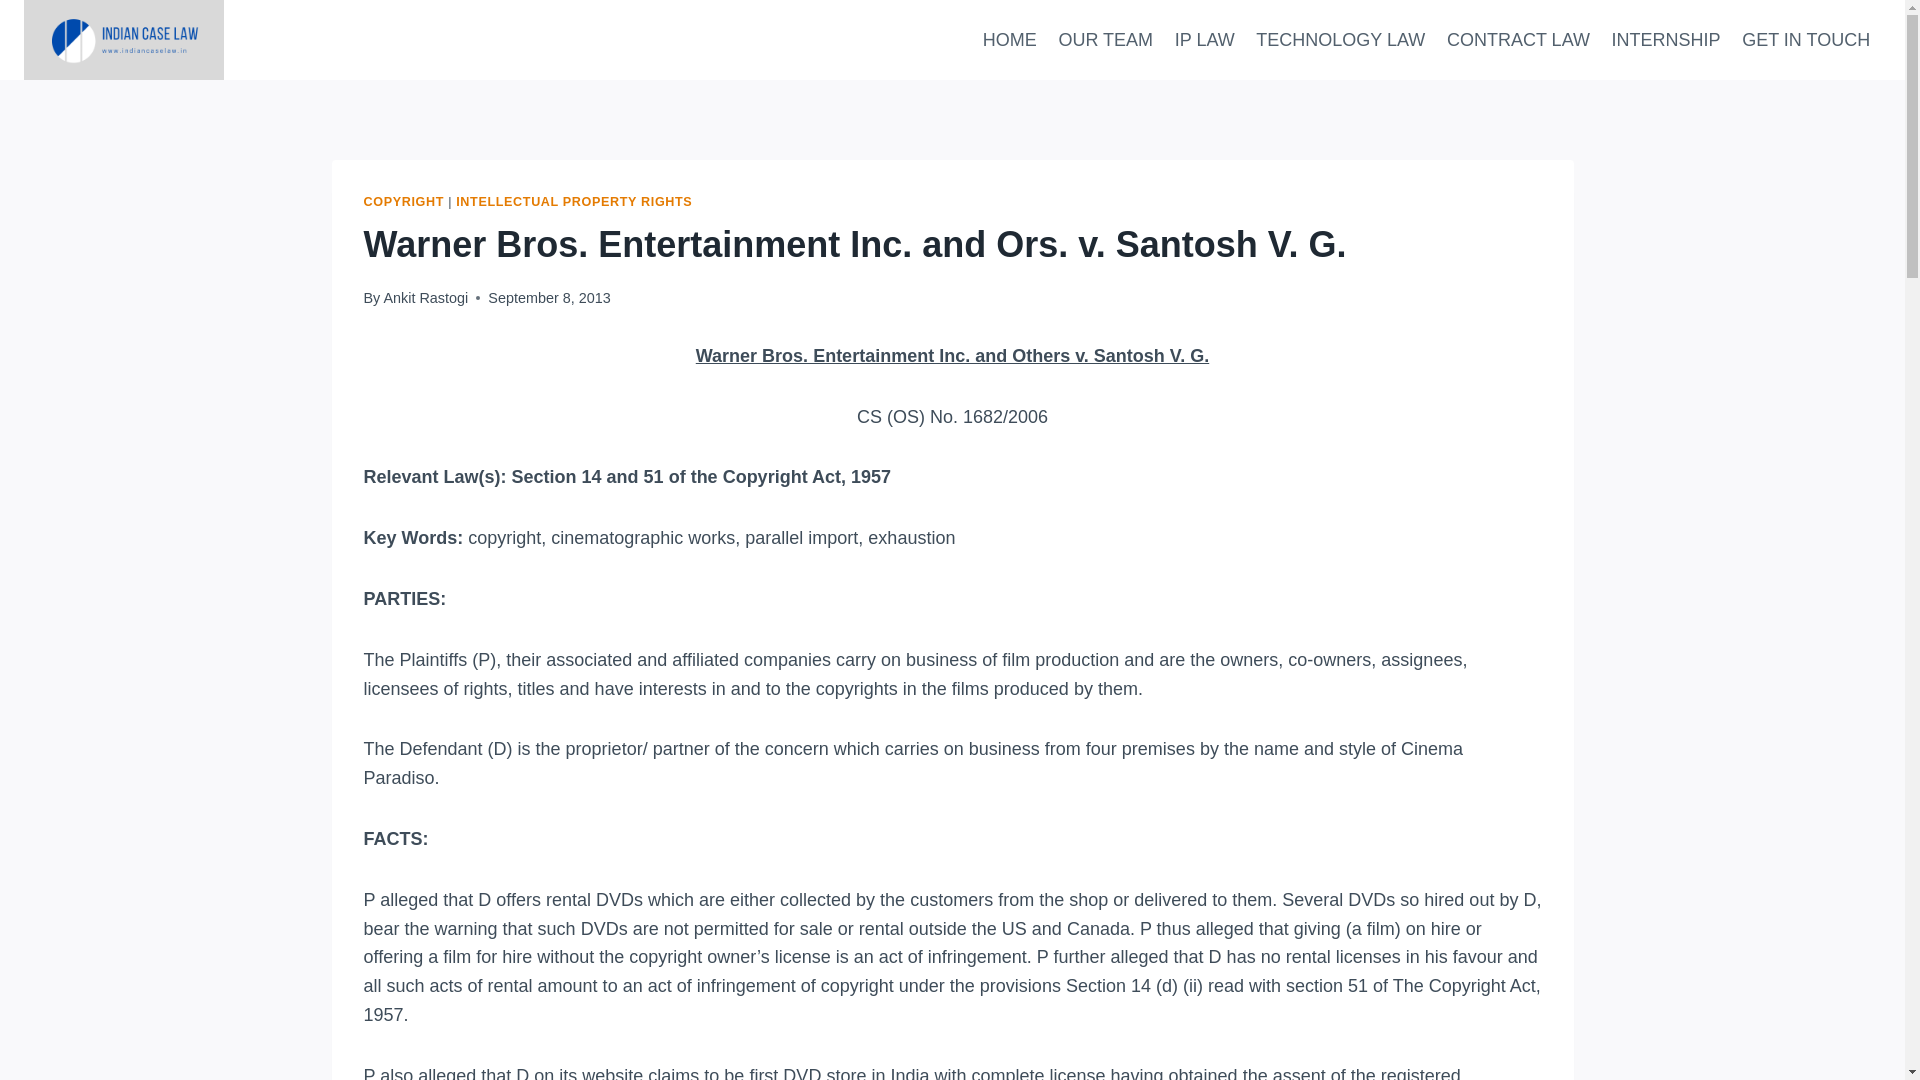 This screenshot has height=1080, width=1920. Describe the element at coordinates (1518, 40) in the screenshot. I see `CONTRACT LAW` at that location.